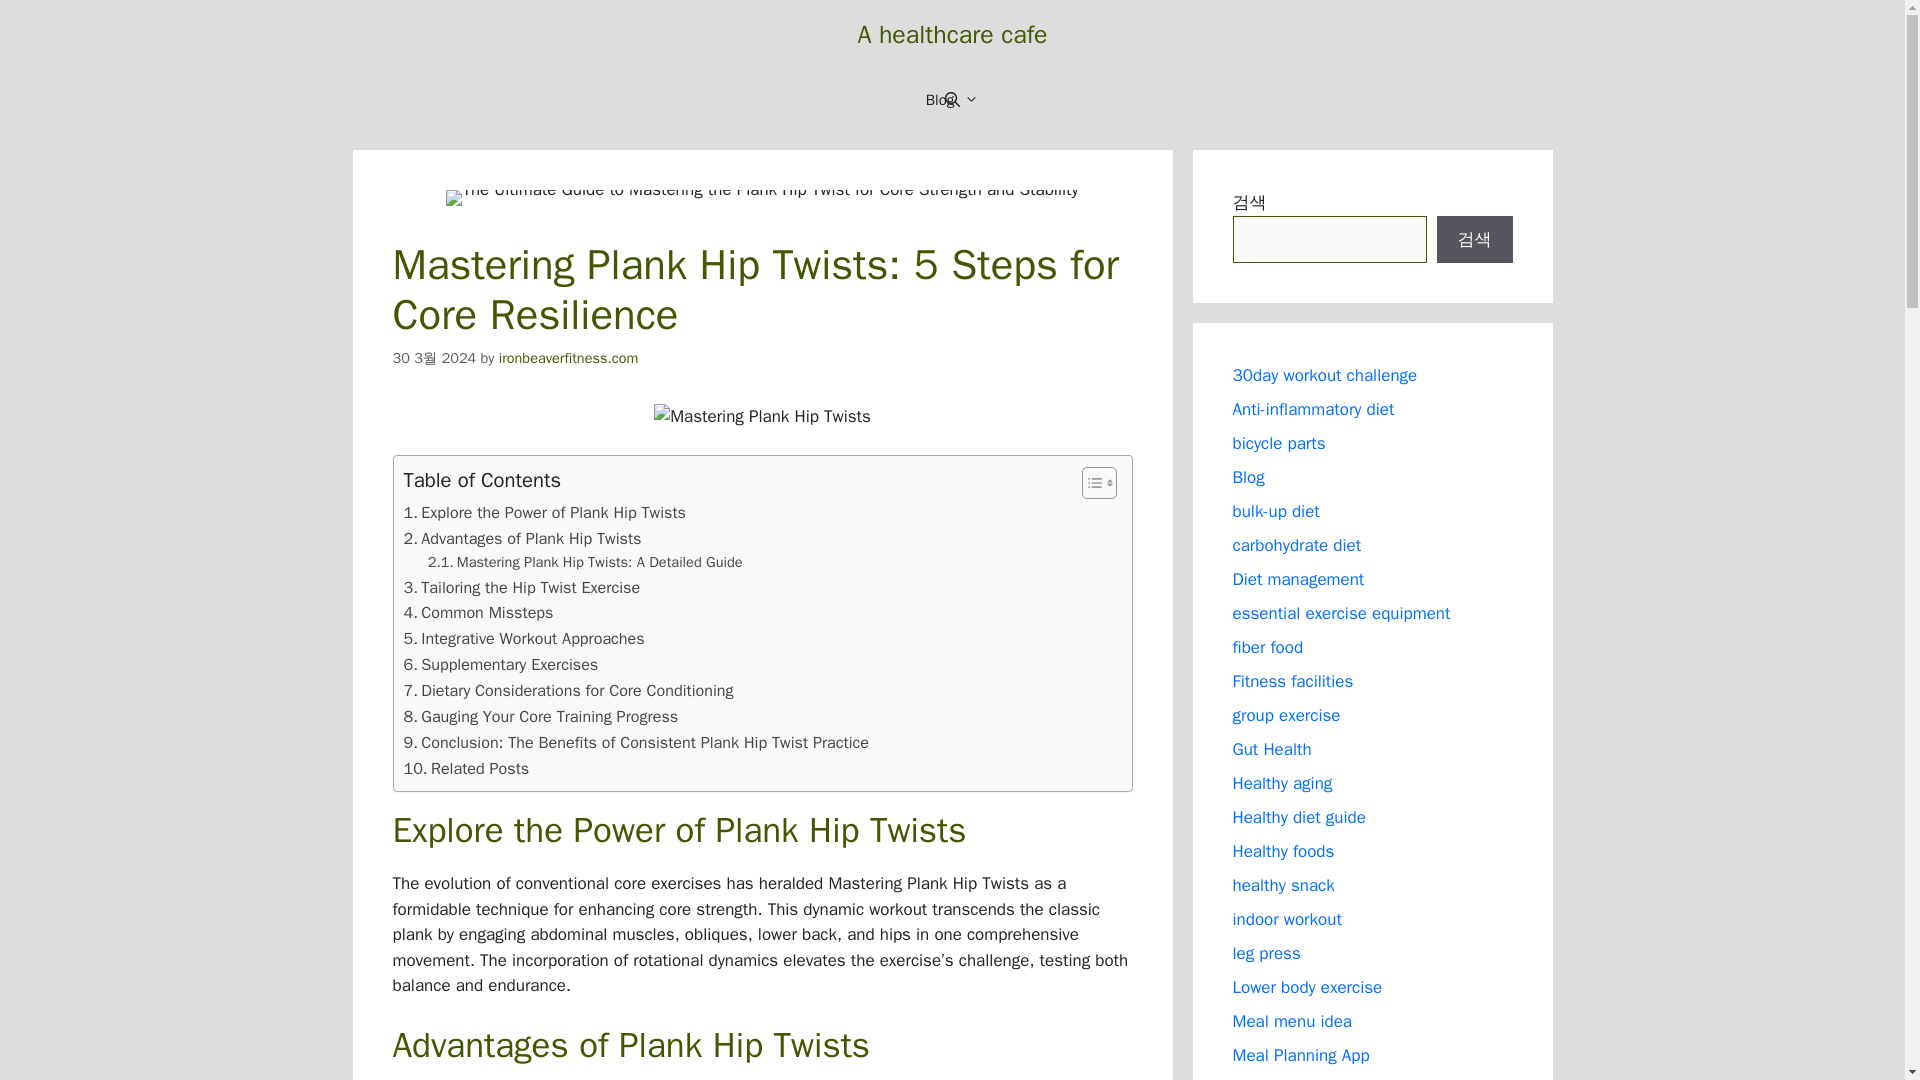  I want to click on Blog, so click(952, 100).